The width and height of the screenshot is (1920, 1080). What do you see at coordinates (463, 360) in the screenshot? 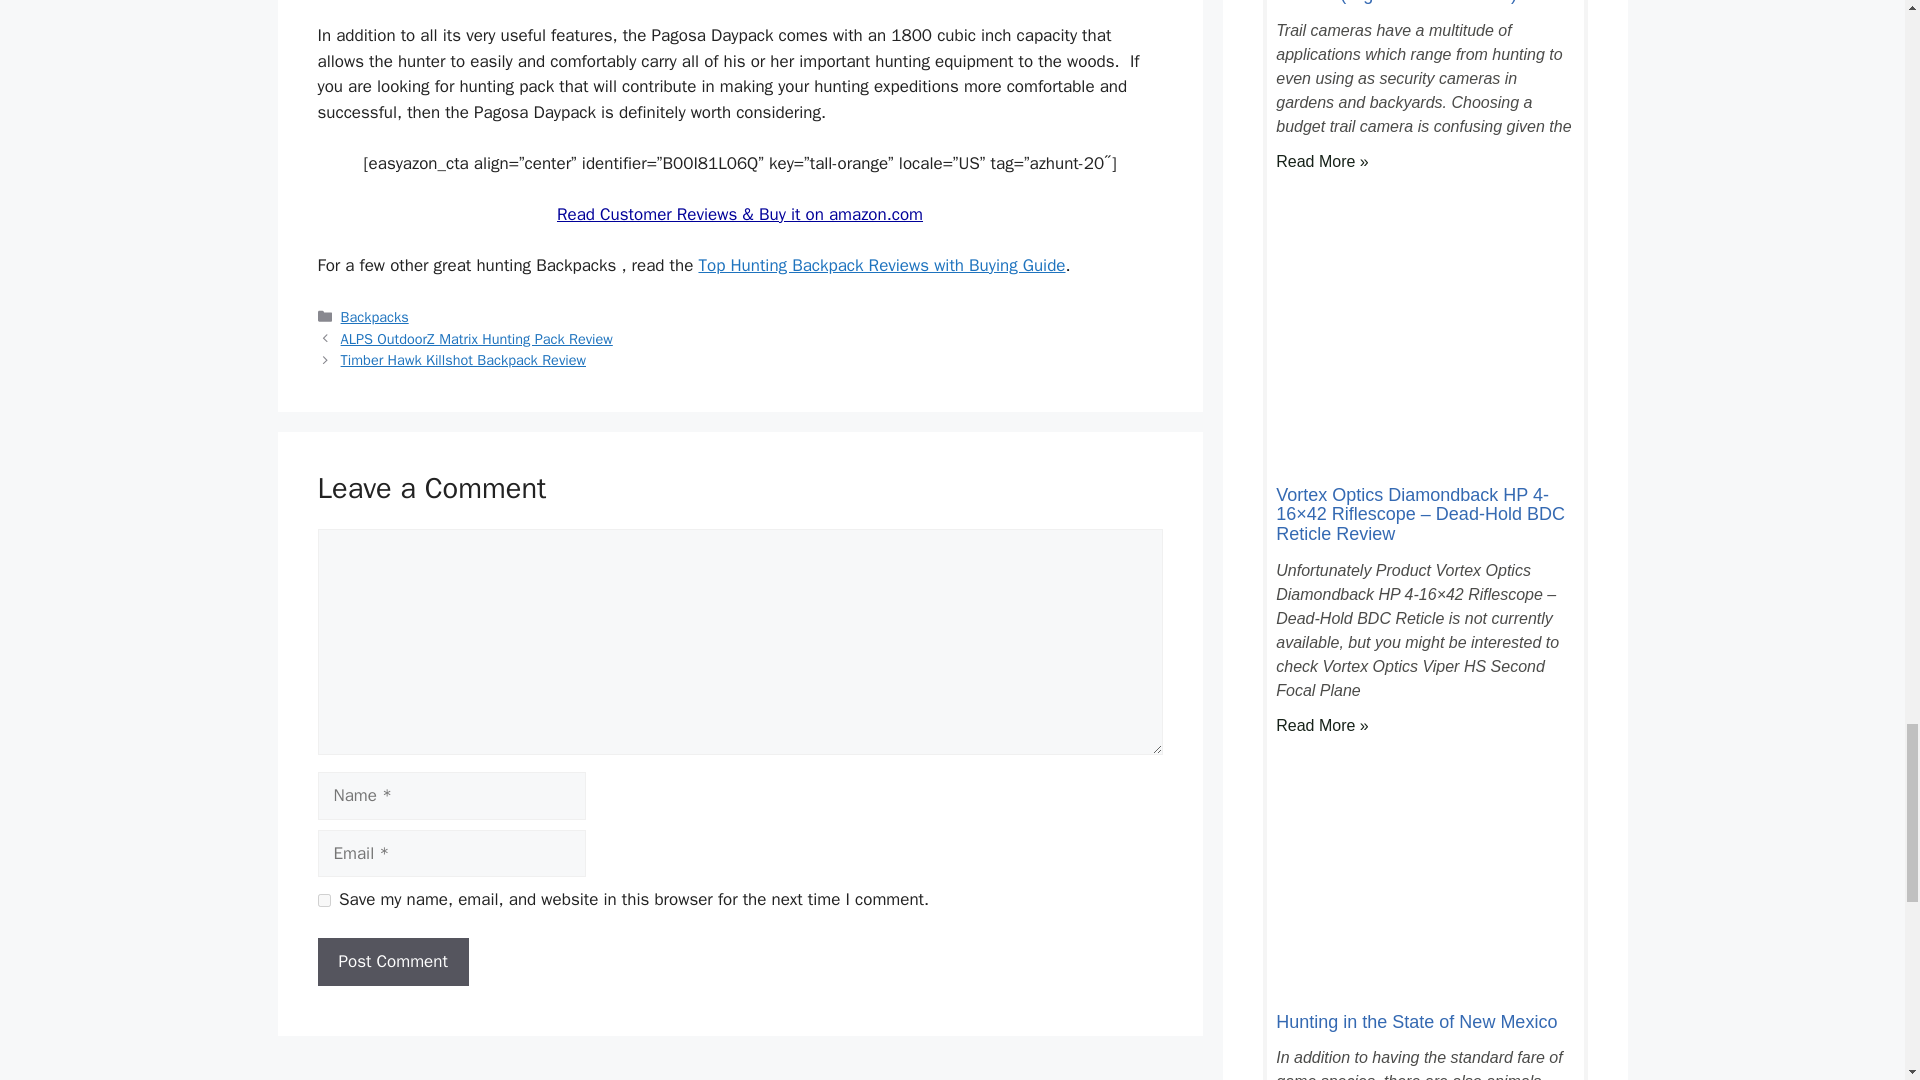
I see `Timber Hawk Killshot Backpack Review` at bounding box center [463, 360].